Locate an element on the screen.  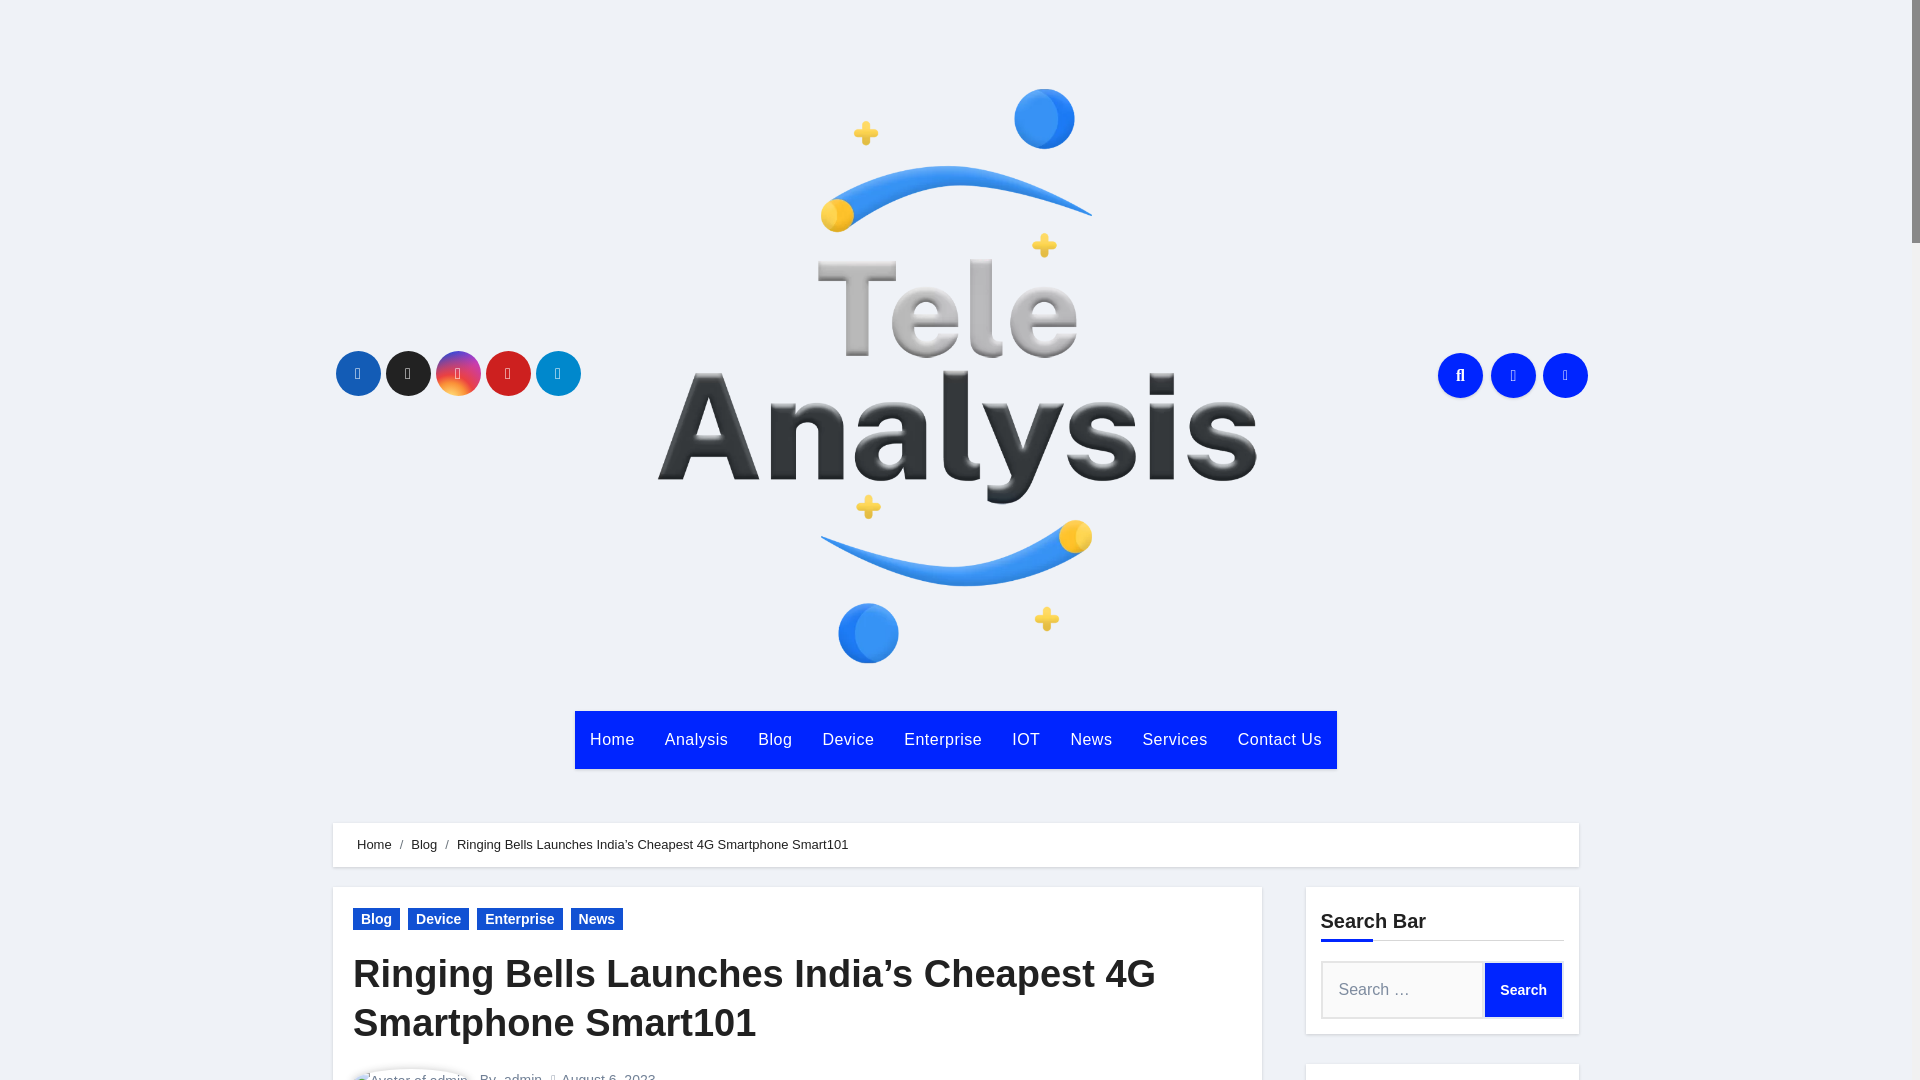
Device is located at coordinates (847, 739).